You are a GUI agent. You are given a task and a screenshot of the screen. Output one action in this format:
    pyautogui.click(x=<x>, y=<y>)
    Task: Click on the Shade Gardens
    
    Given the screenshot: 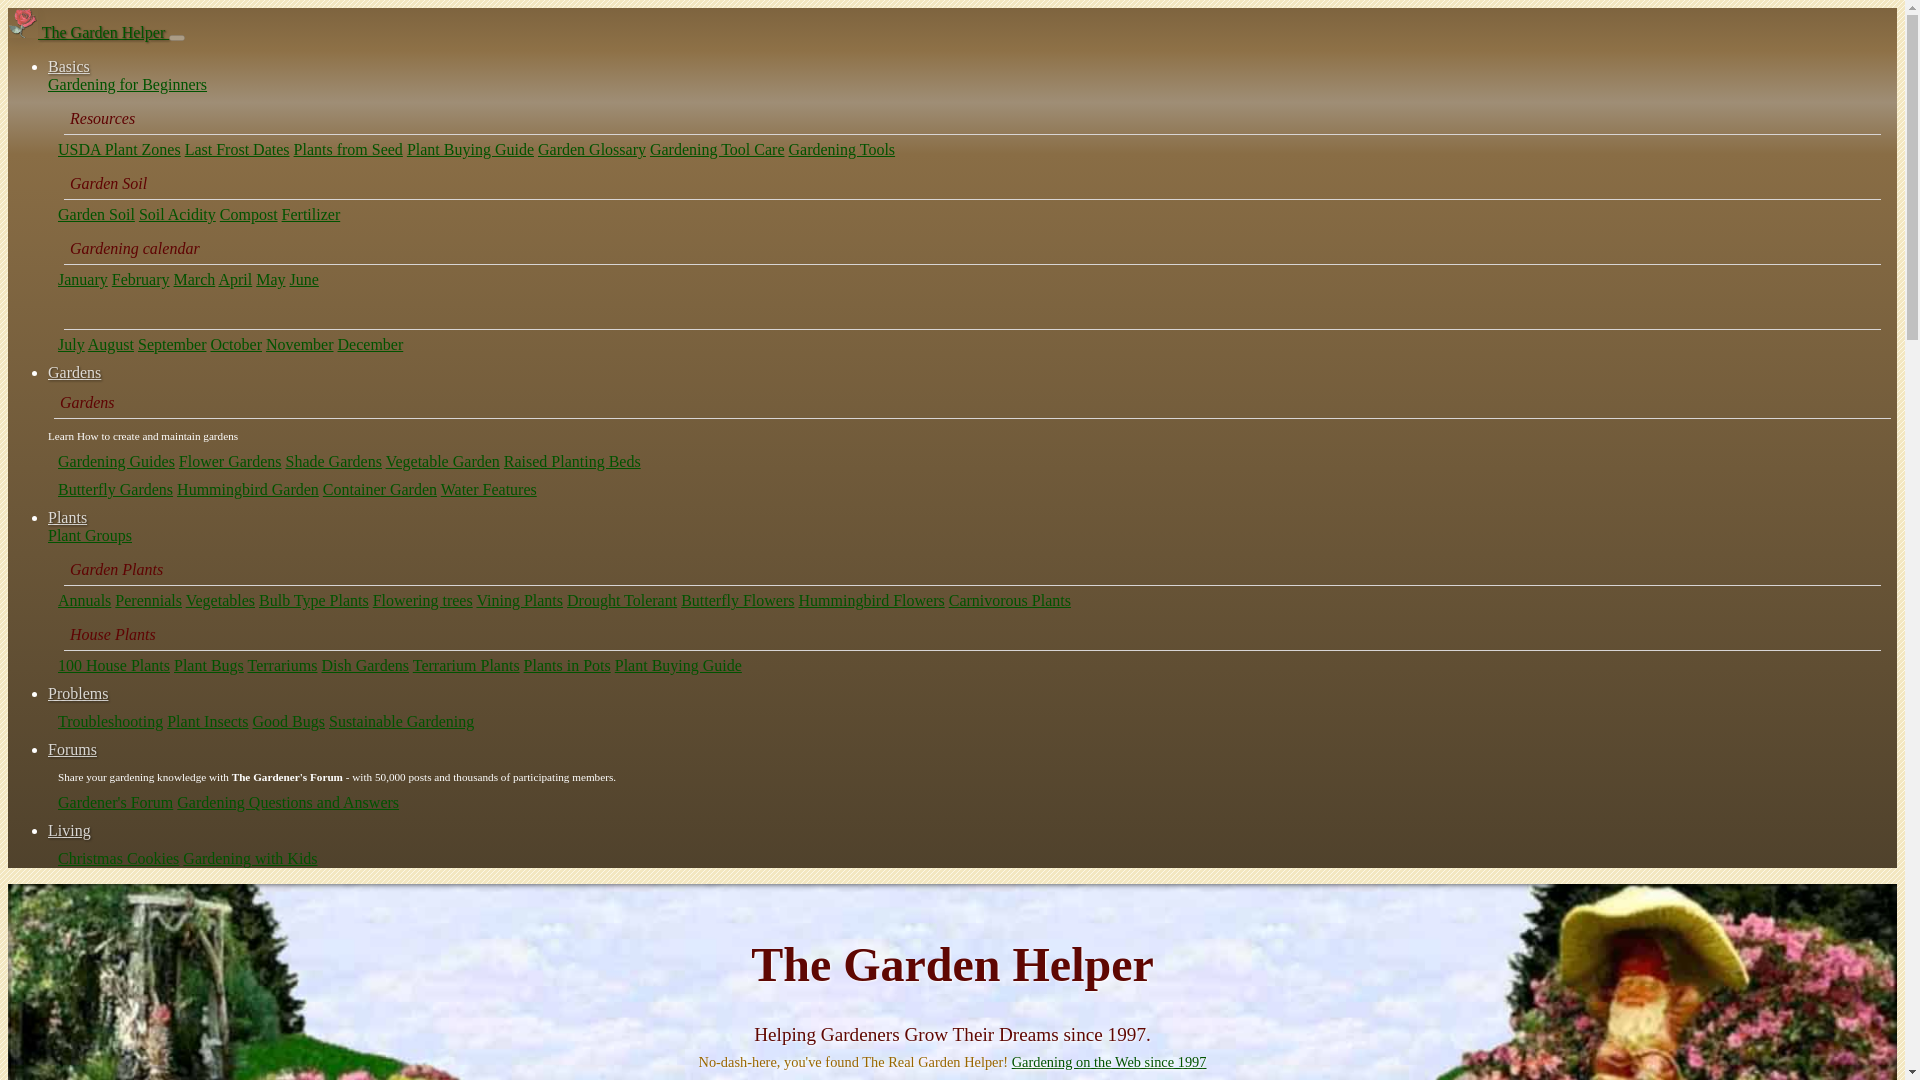 What is the action you would take?
    pyautogui.click(x=334, y=460)
    